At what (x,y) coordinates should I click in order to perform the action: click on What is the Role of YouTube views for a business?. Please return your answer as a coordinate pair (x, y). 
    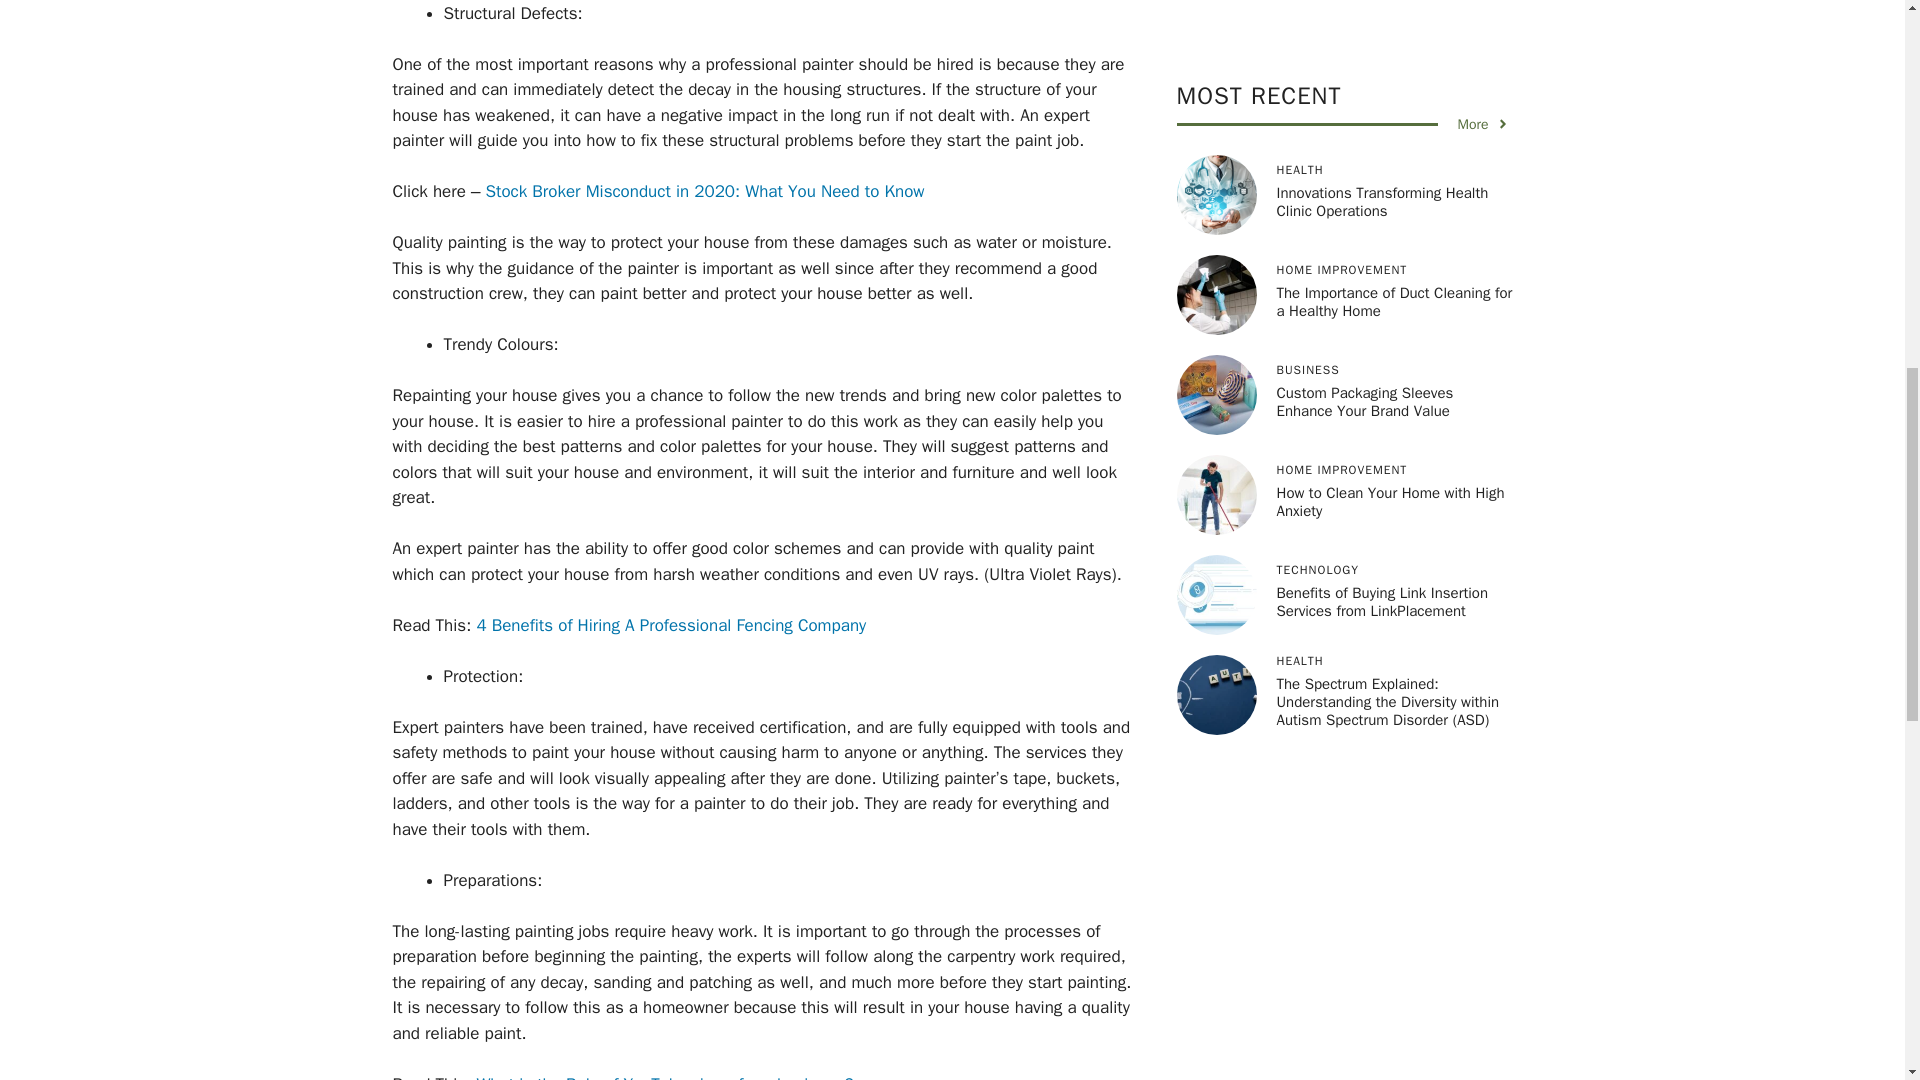
    Looking at the image, I should click on (661, 1076).